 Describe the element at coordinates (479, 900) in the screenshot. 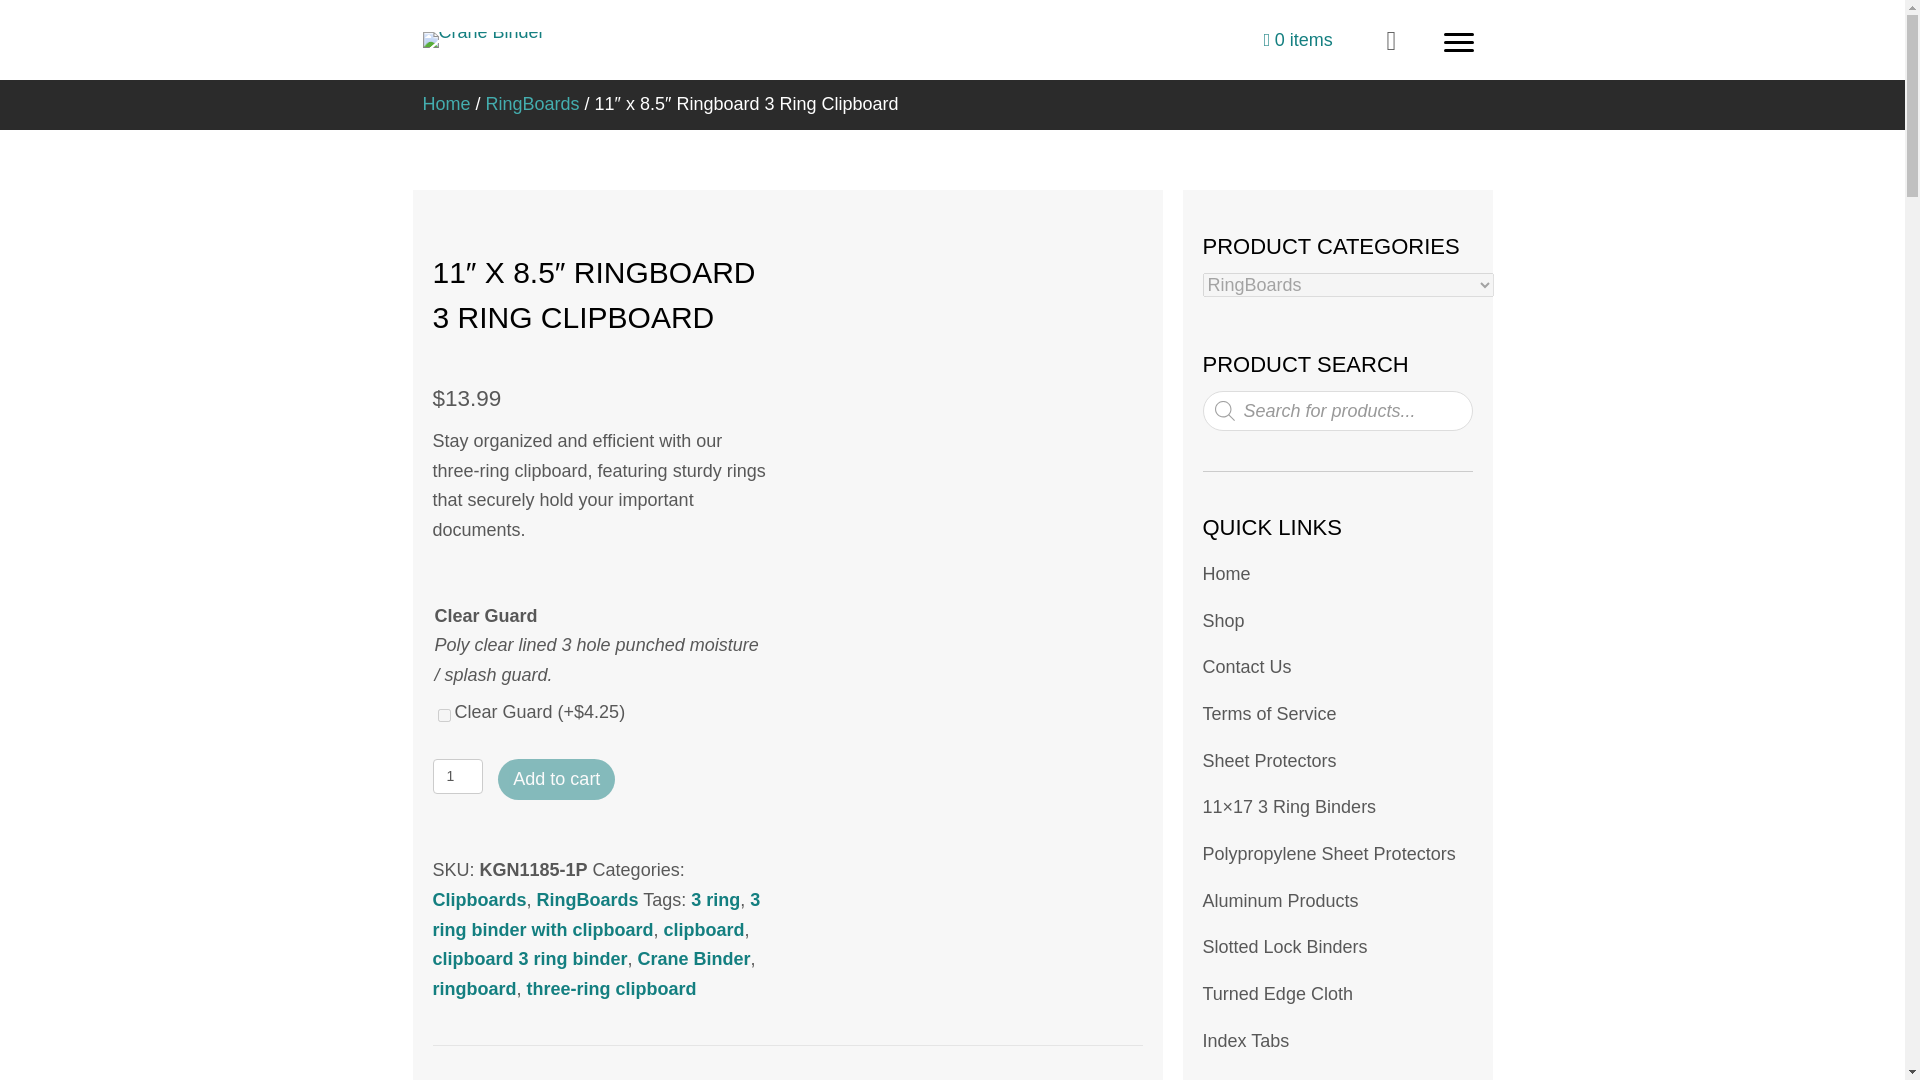

I see `Clipboards` at that location.